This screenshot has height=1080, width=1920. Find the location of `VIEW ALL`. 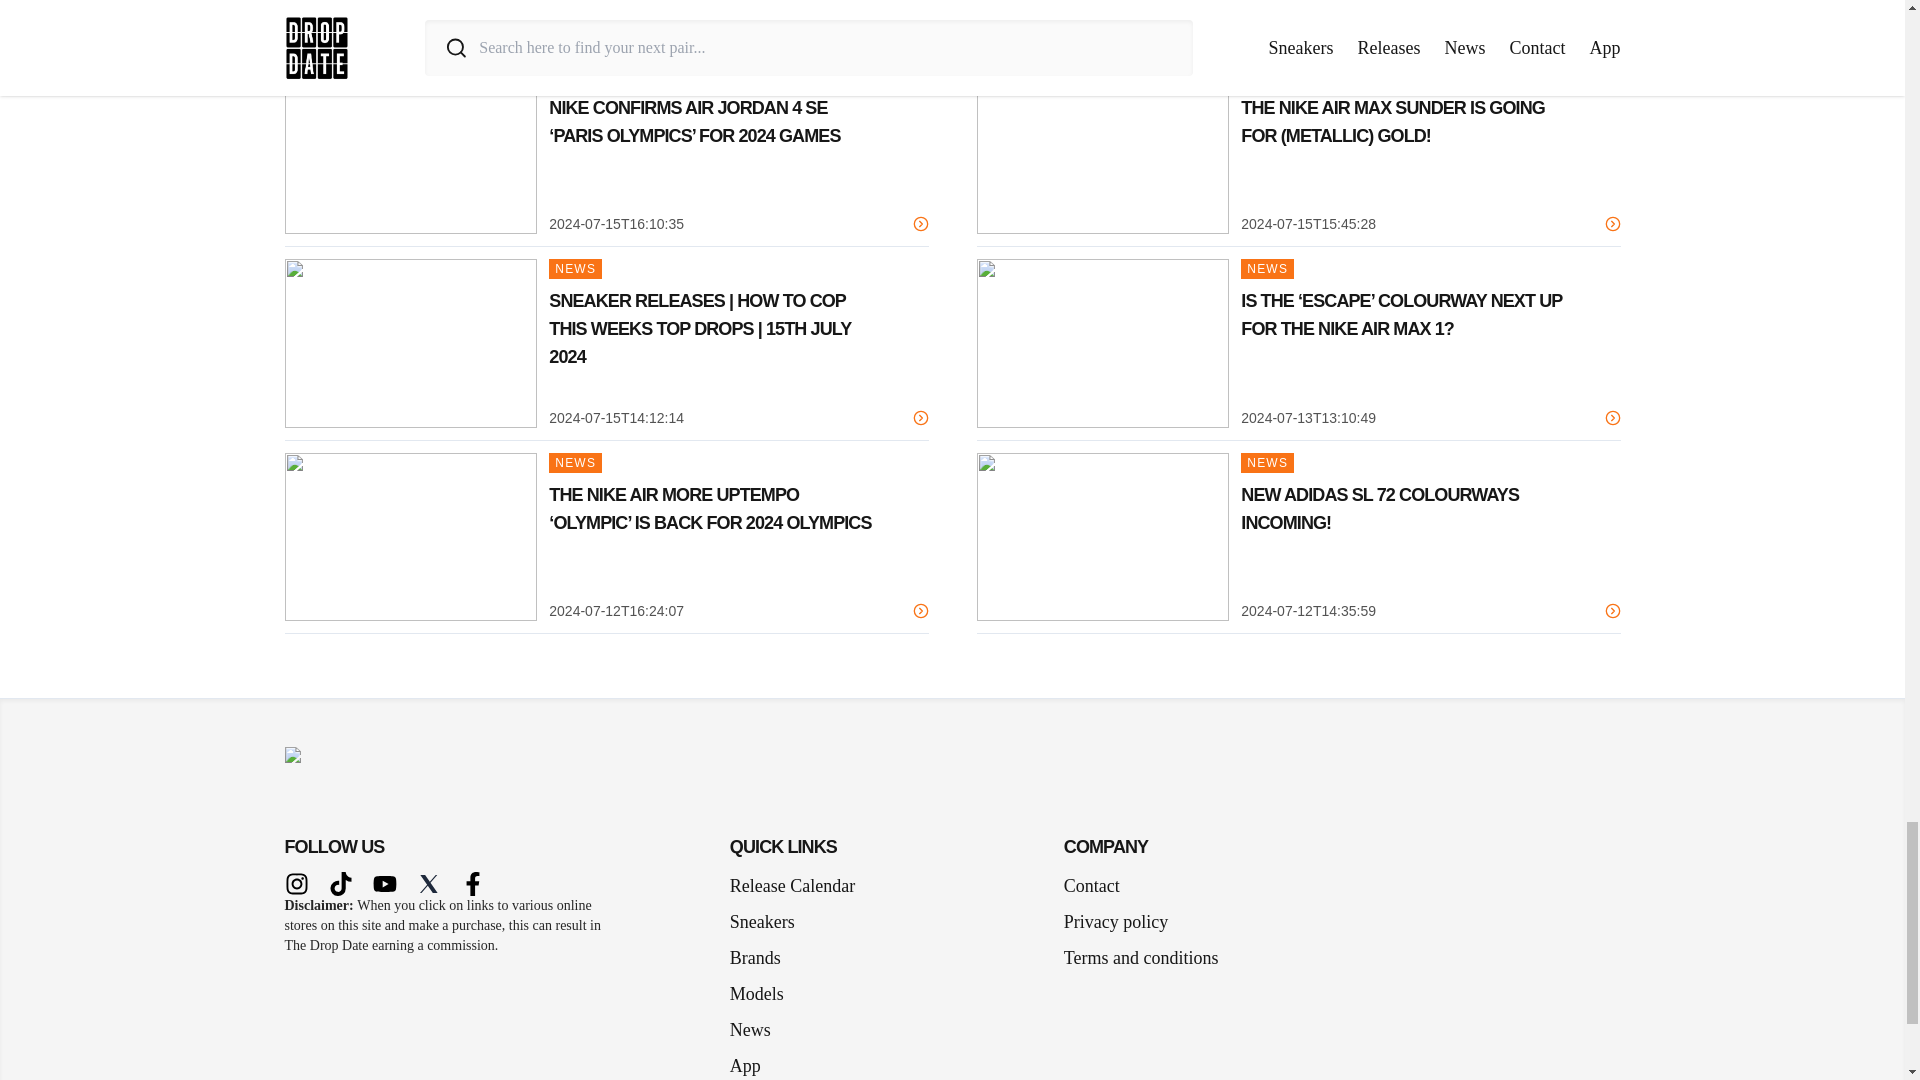

VIEW ALL is located at coordinates (1584, 41).